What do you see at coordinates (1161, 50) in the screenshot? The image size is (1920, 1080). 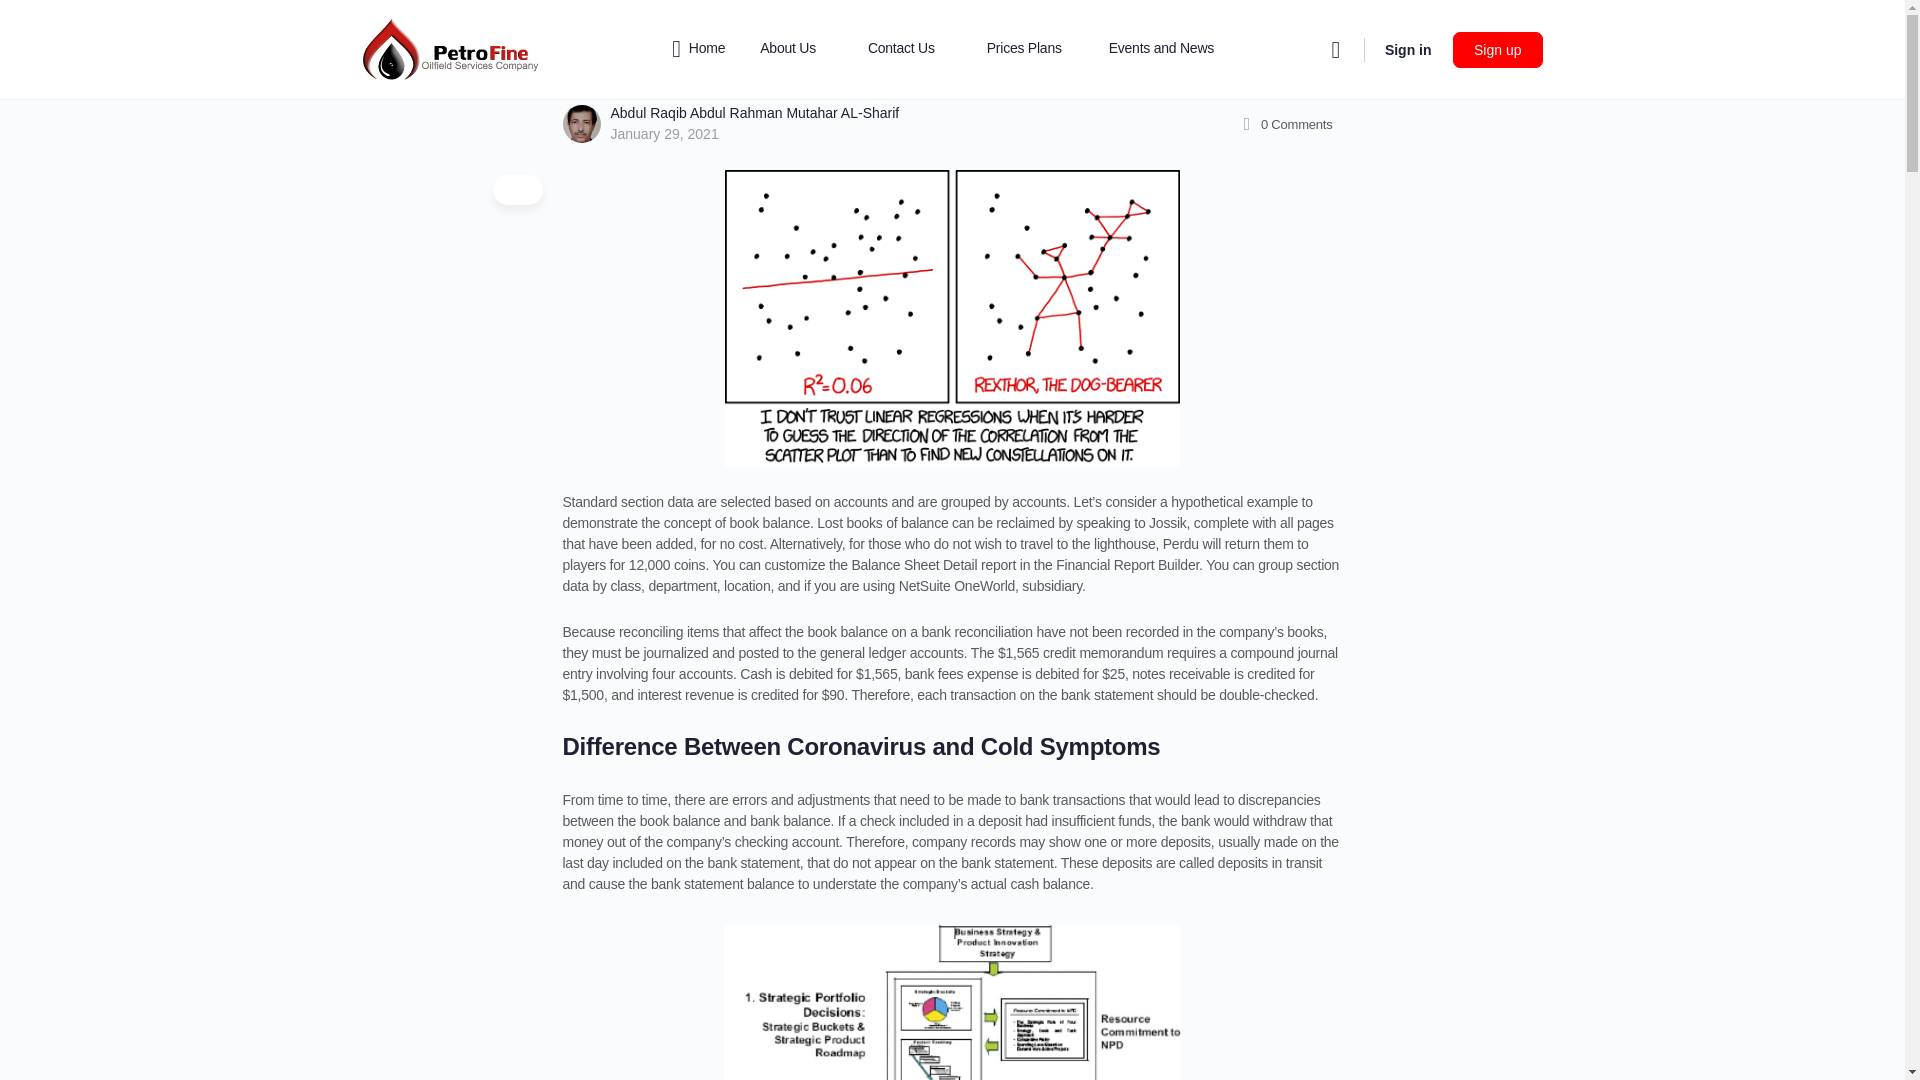 I see `Events and News` at bounding box center [1161, 50].